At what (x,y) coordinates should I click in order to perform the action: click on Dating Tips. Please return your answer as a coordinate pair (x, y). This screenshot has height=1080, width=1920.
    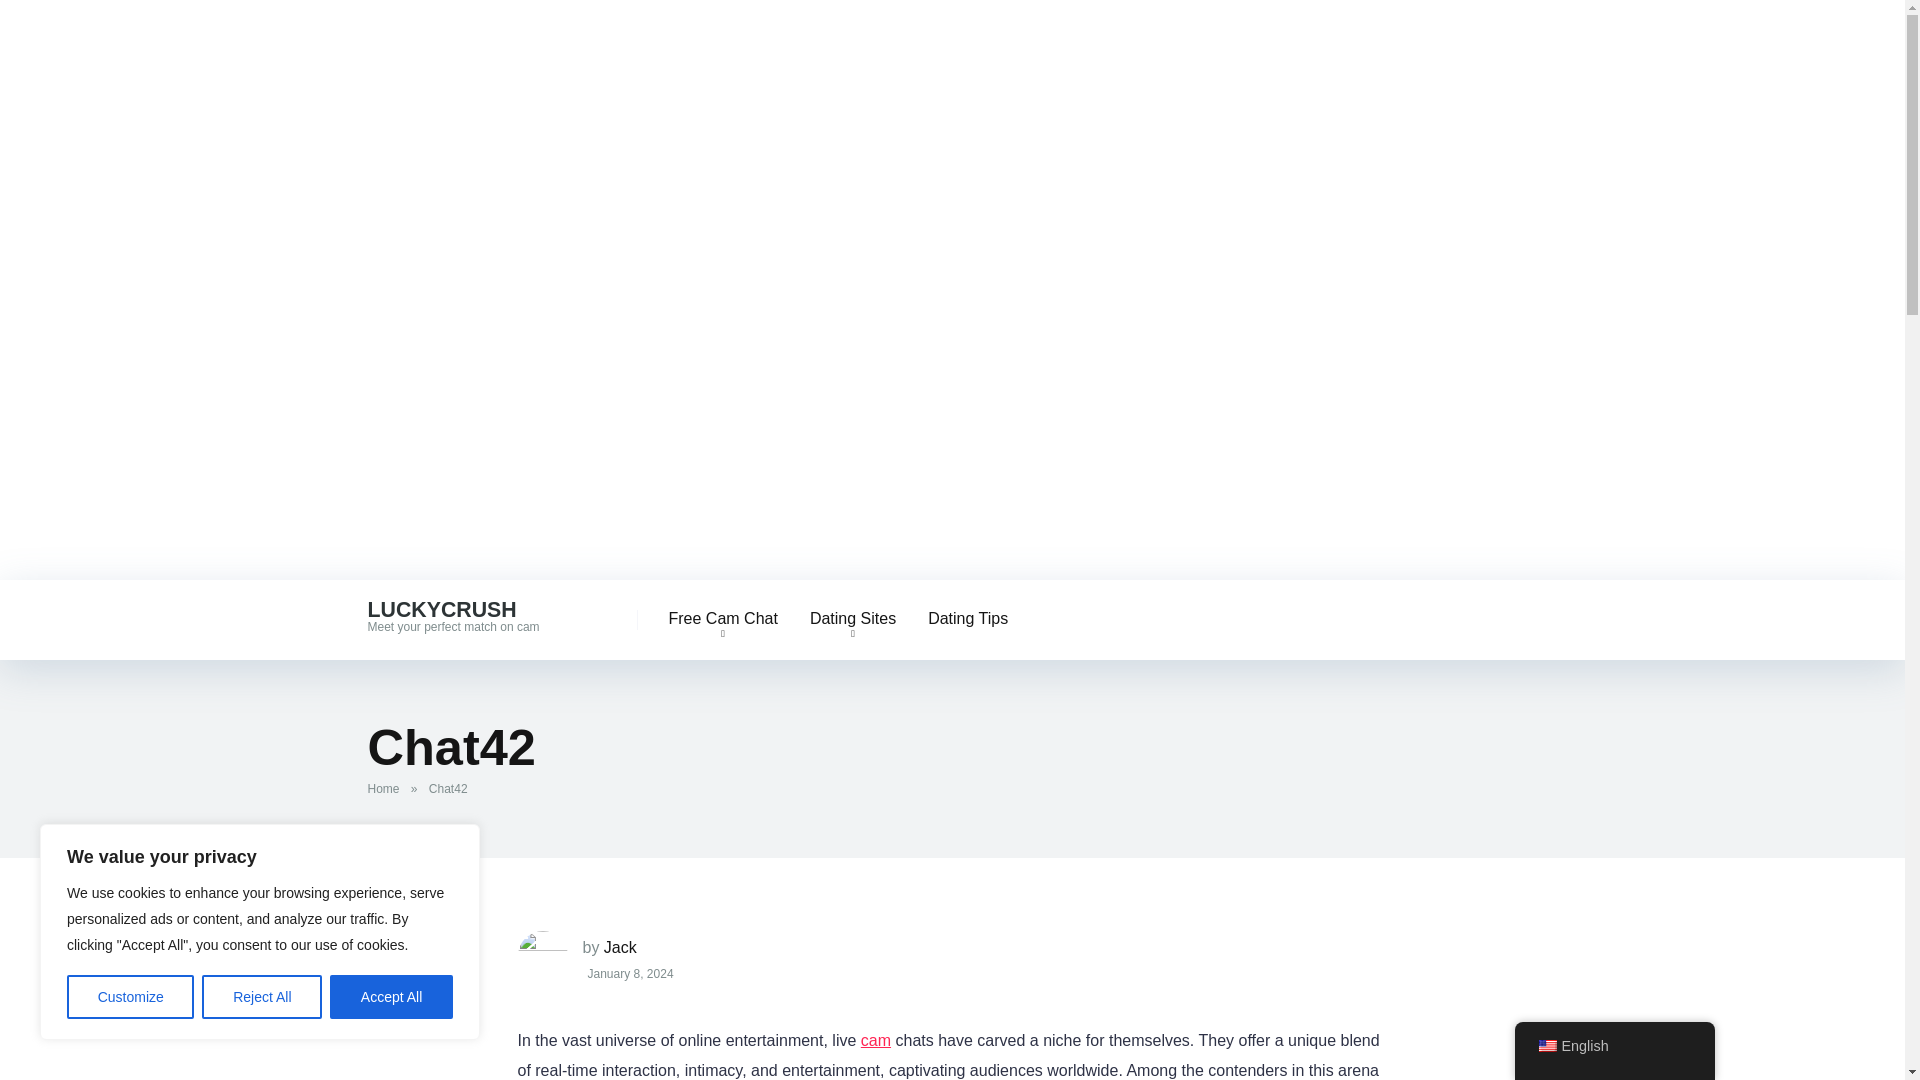
    Looking at the image, I should click on (968, 619).